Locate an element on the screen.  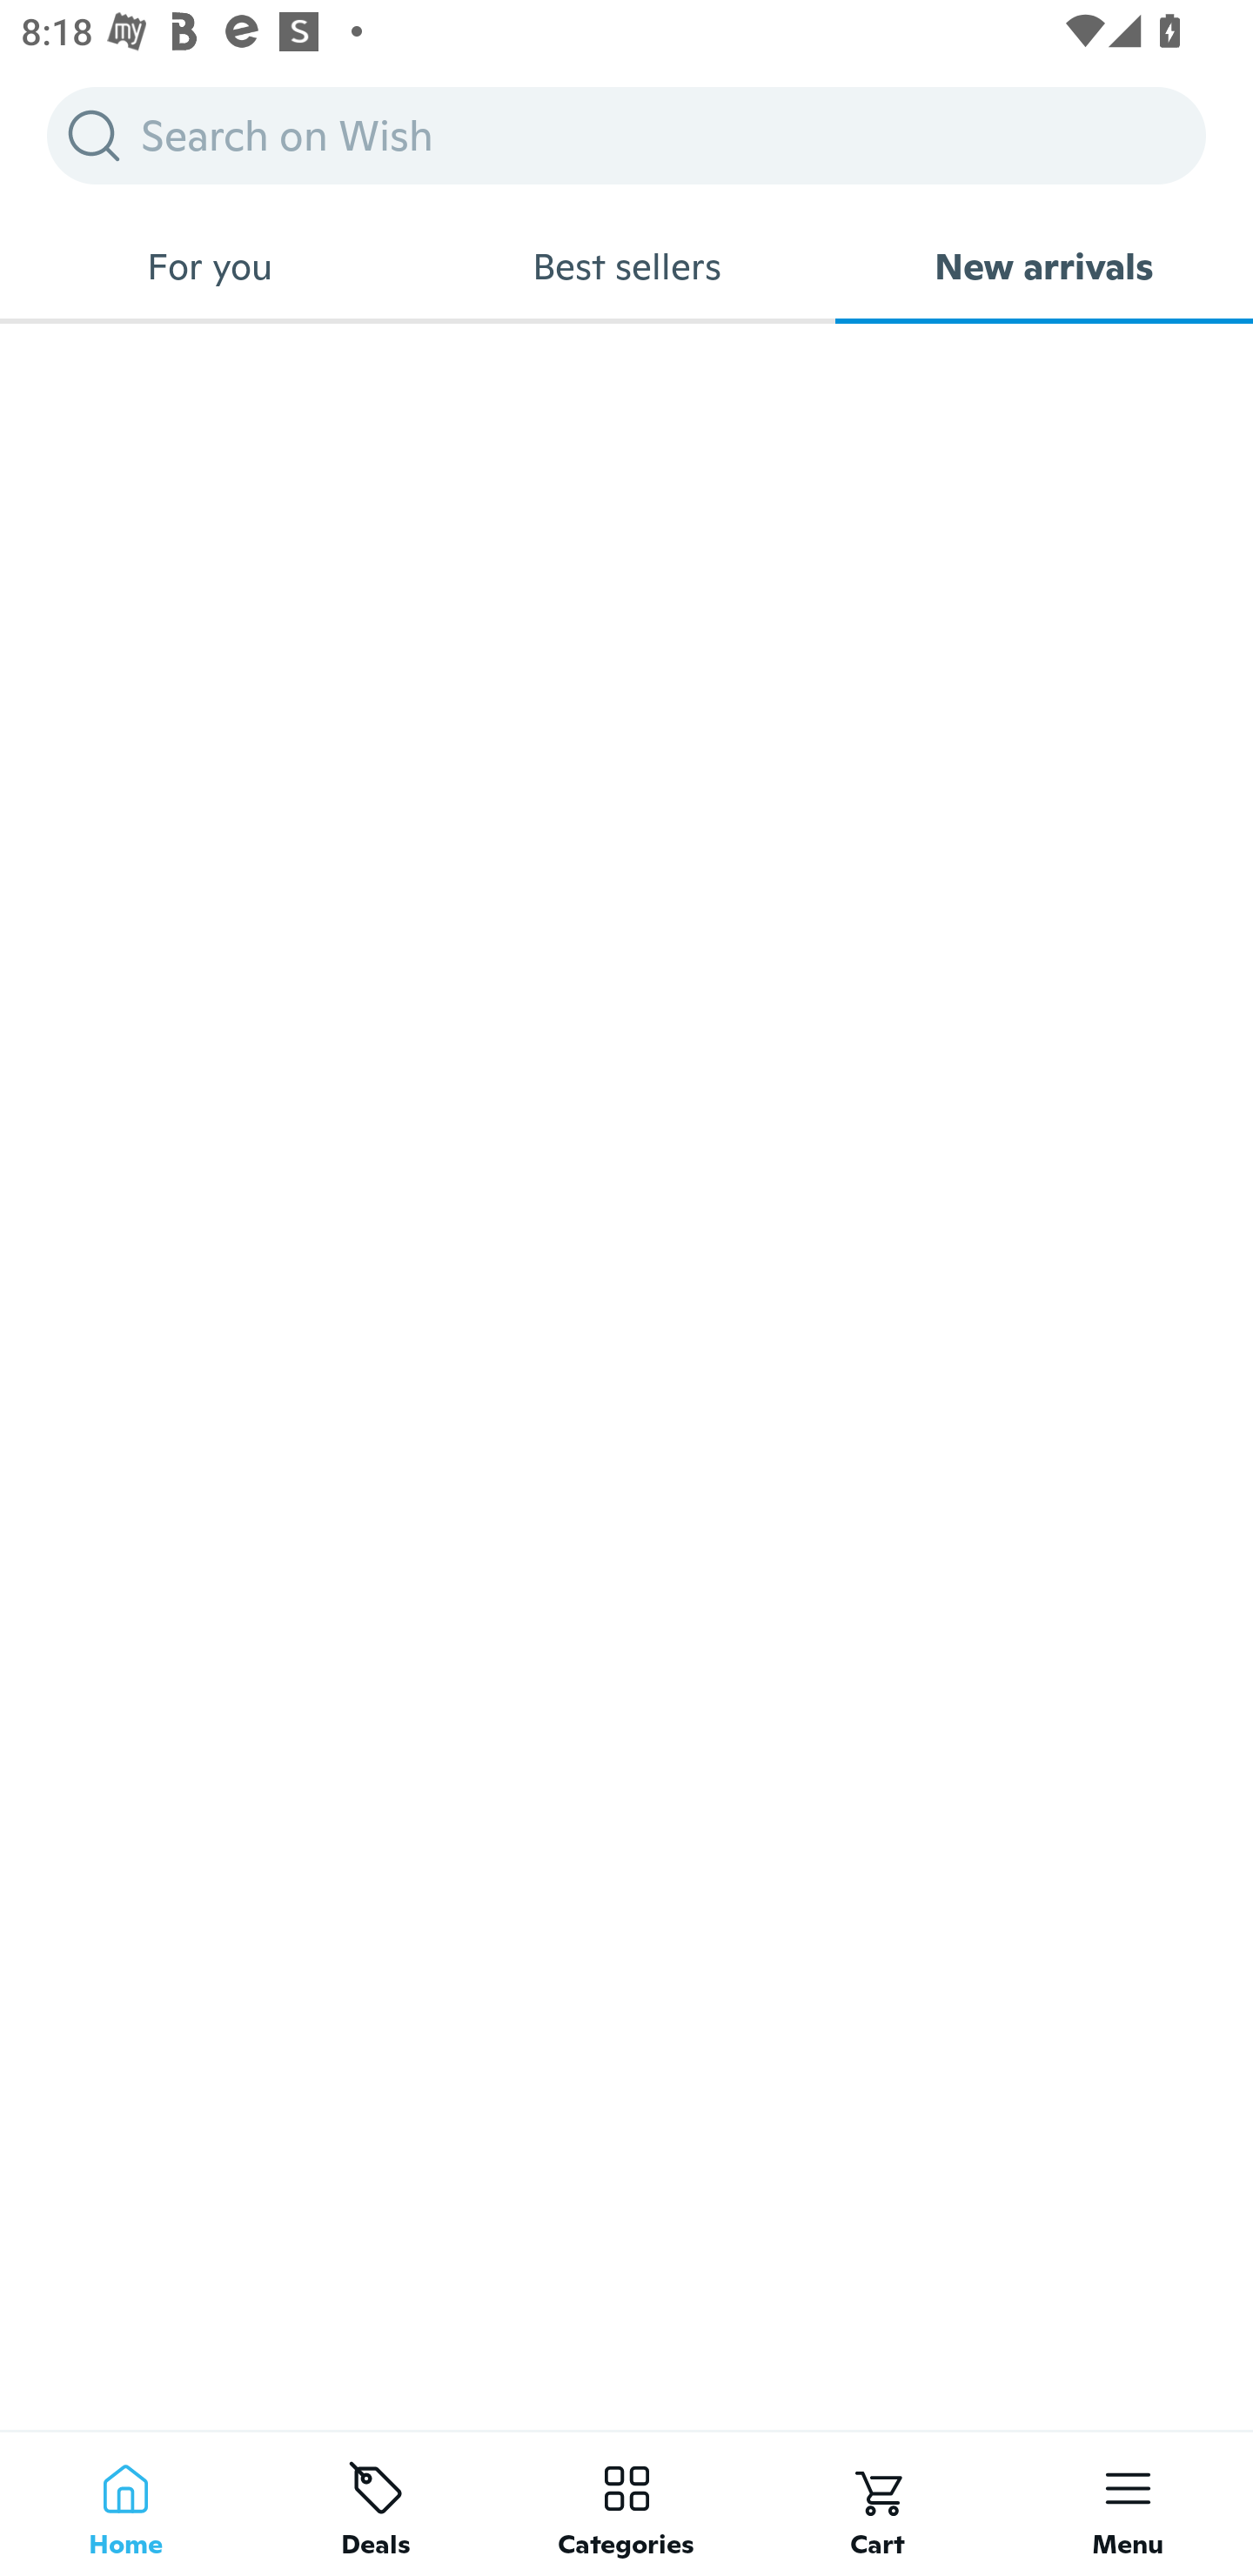
Best sellers is located at coordinates (626, 266).